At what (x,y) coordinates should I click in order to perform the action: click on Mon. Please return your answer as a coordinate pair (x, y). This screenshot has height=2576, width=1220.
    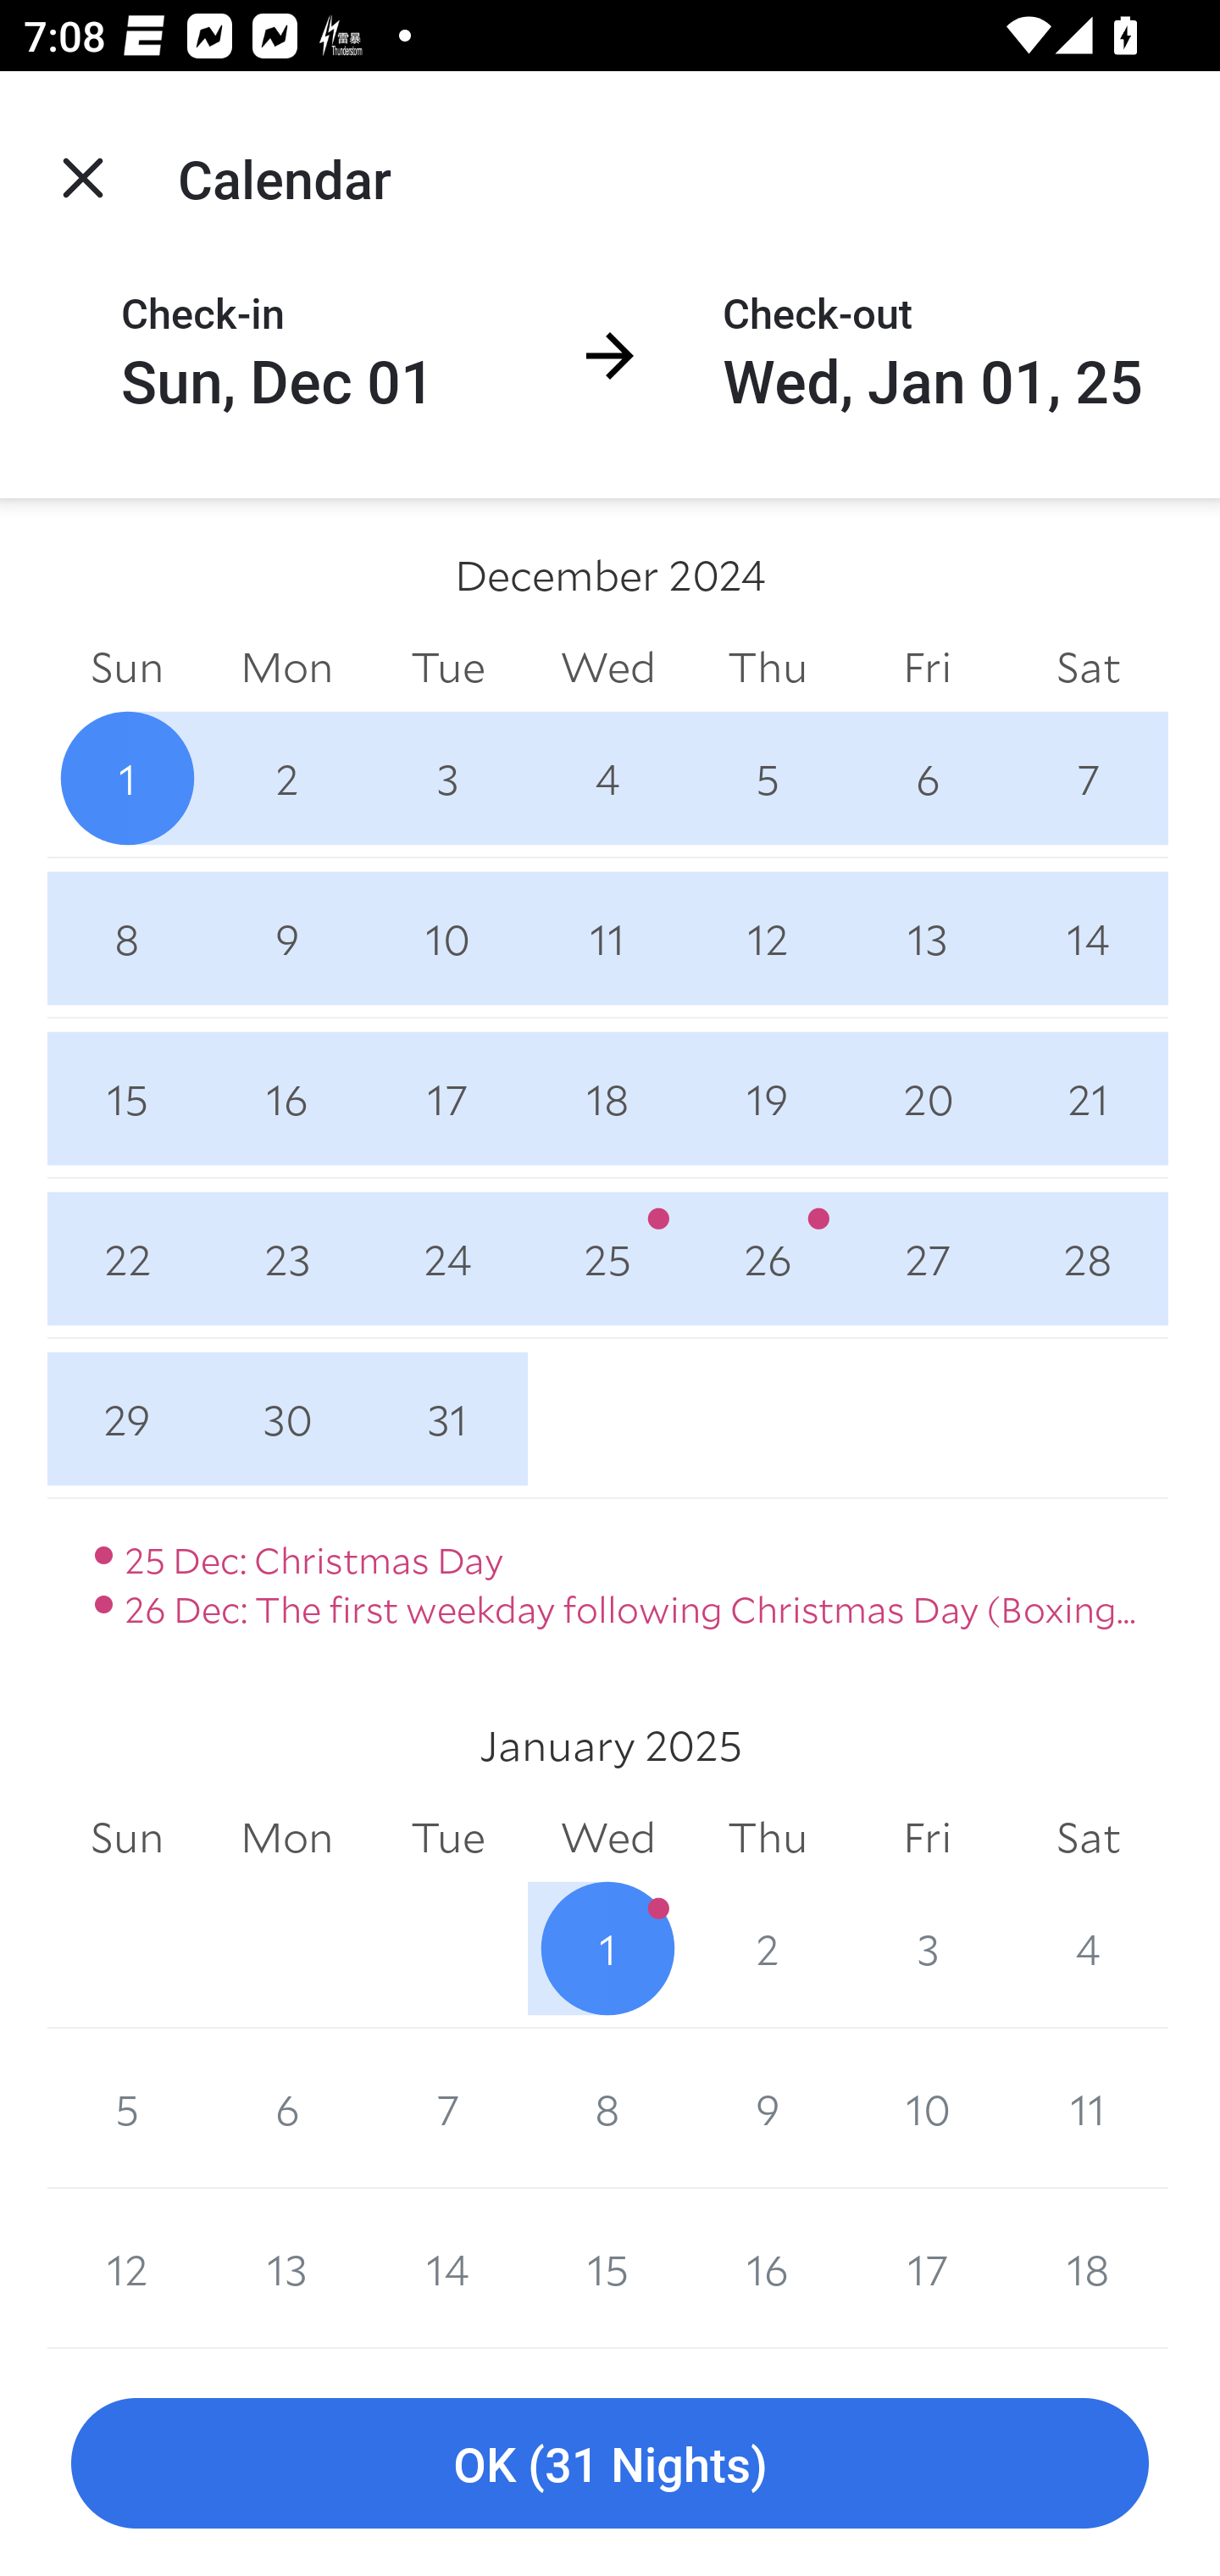
    Looking at the image, I should click on (286, 1838).